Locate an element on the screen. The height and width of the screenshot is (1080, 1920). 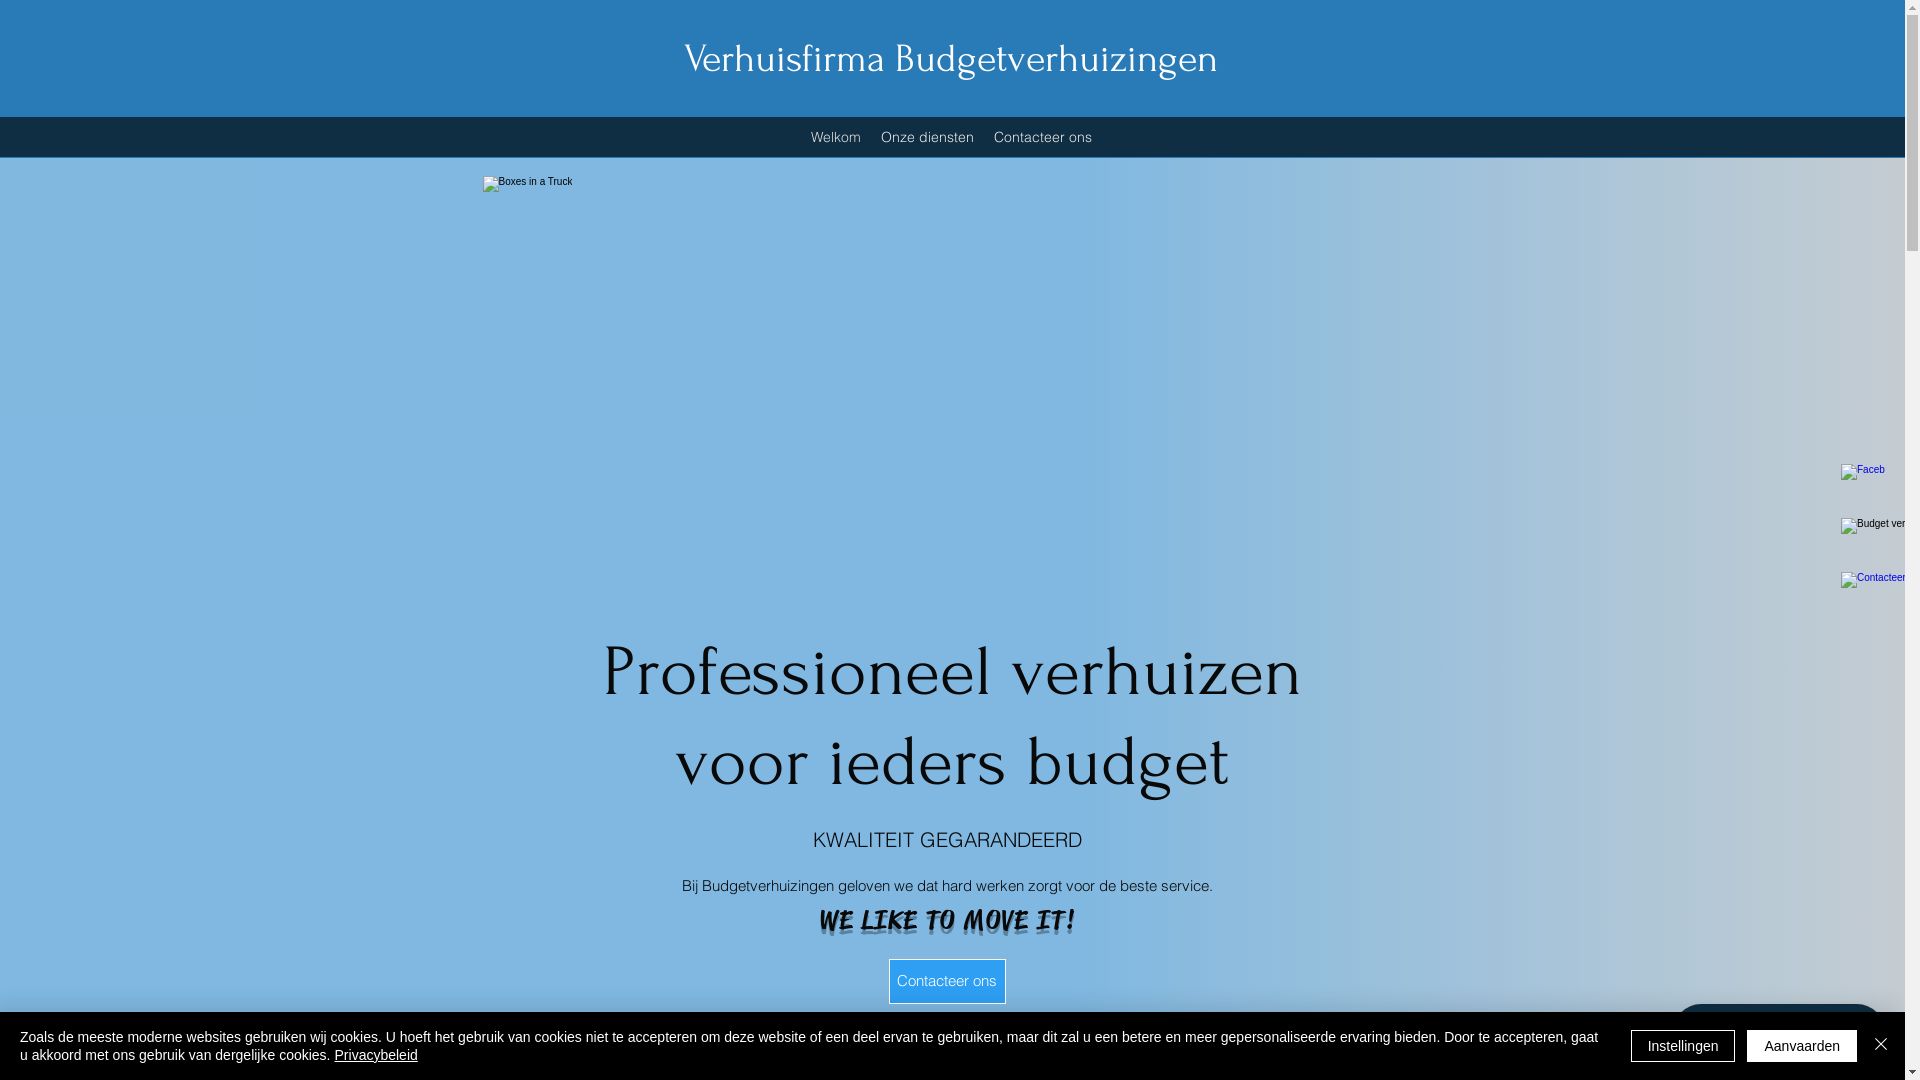
Contacteer ons is located at coordinates (946, 982).